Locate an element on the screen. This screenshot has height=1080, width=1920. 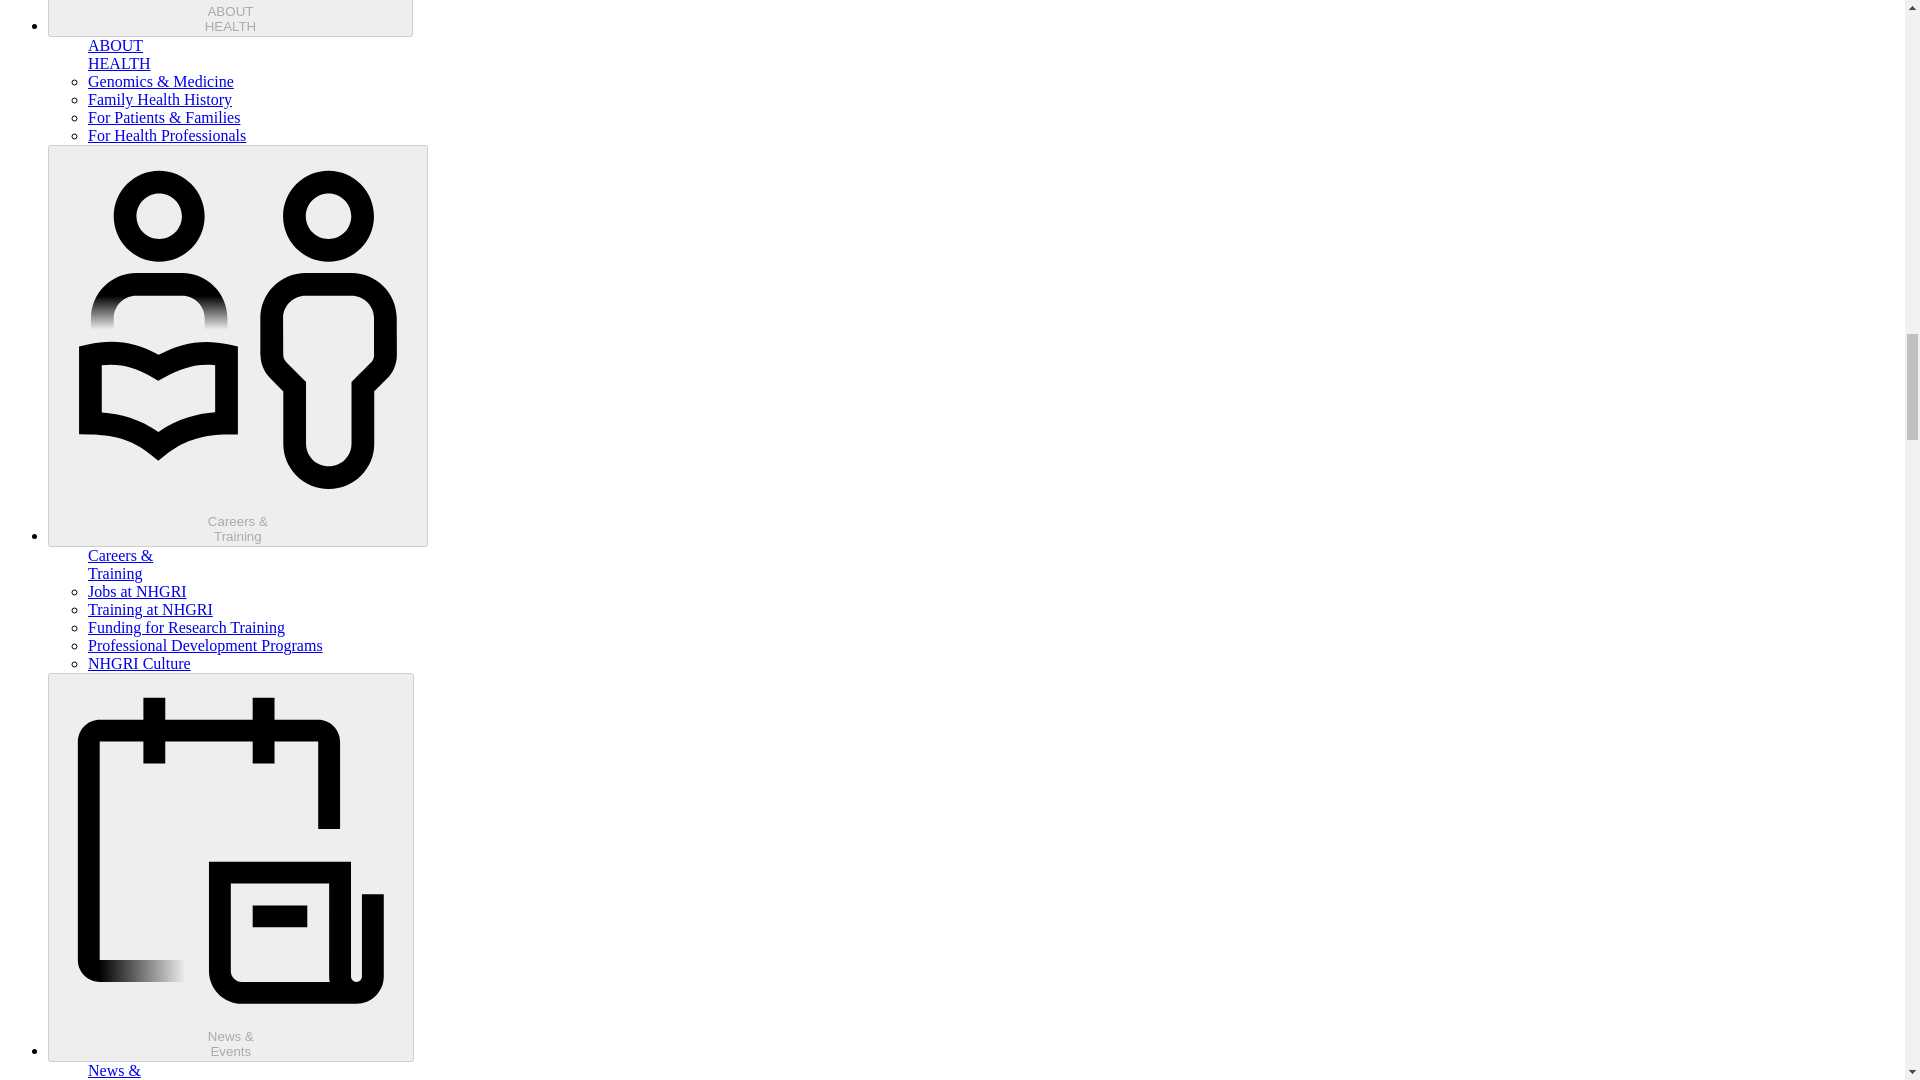
Family Health History is located at coordinates (160, 99).